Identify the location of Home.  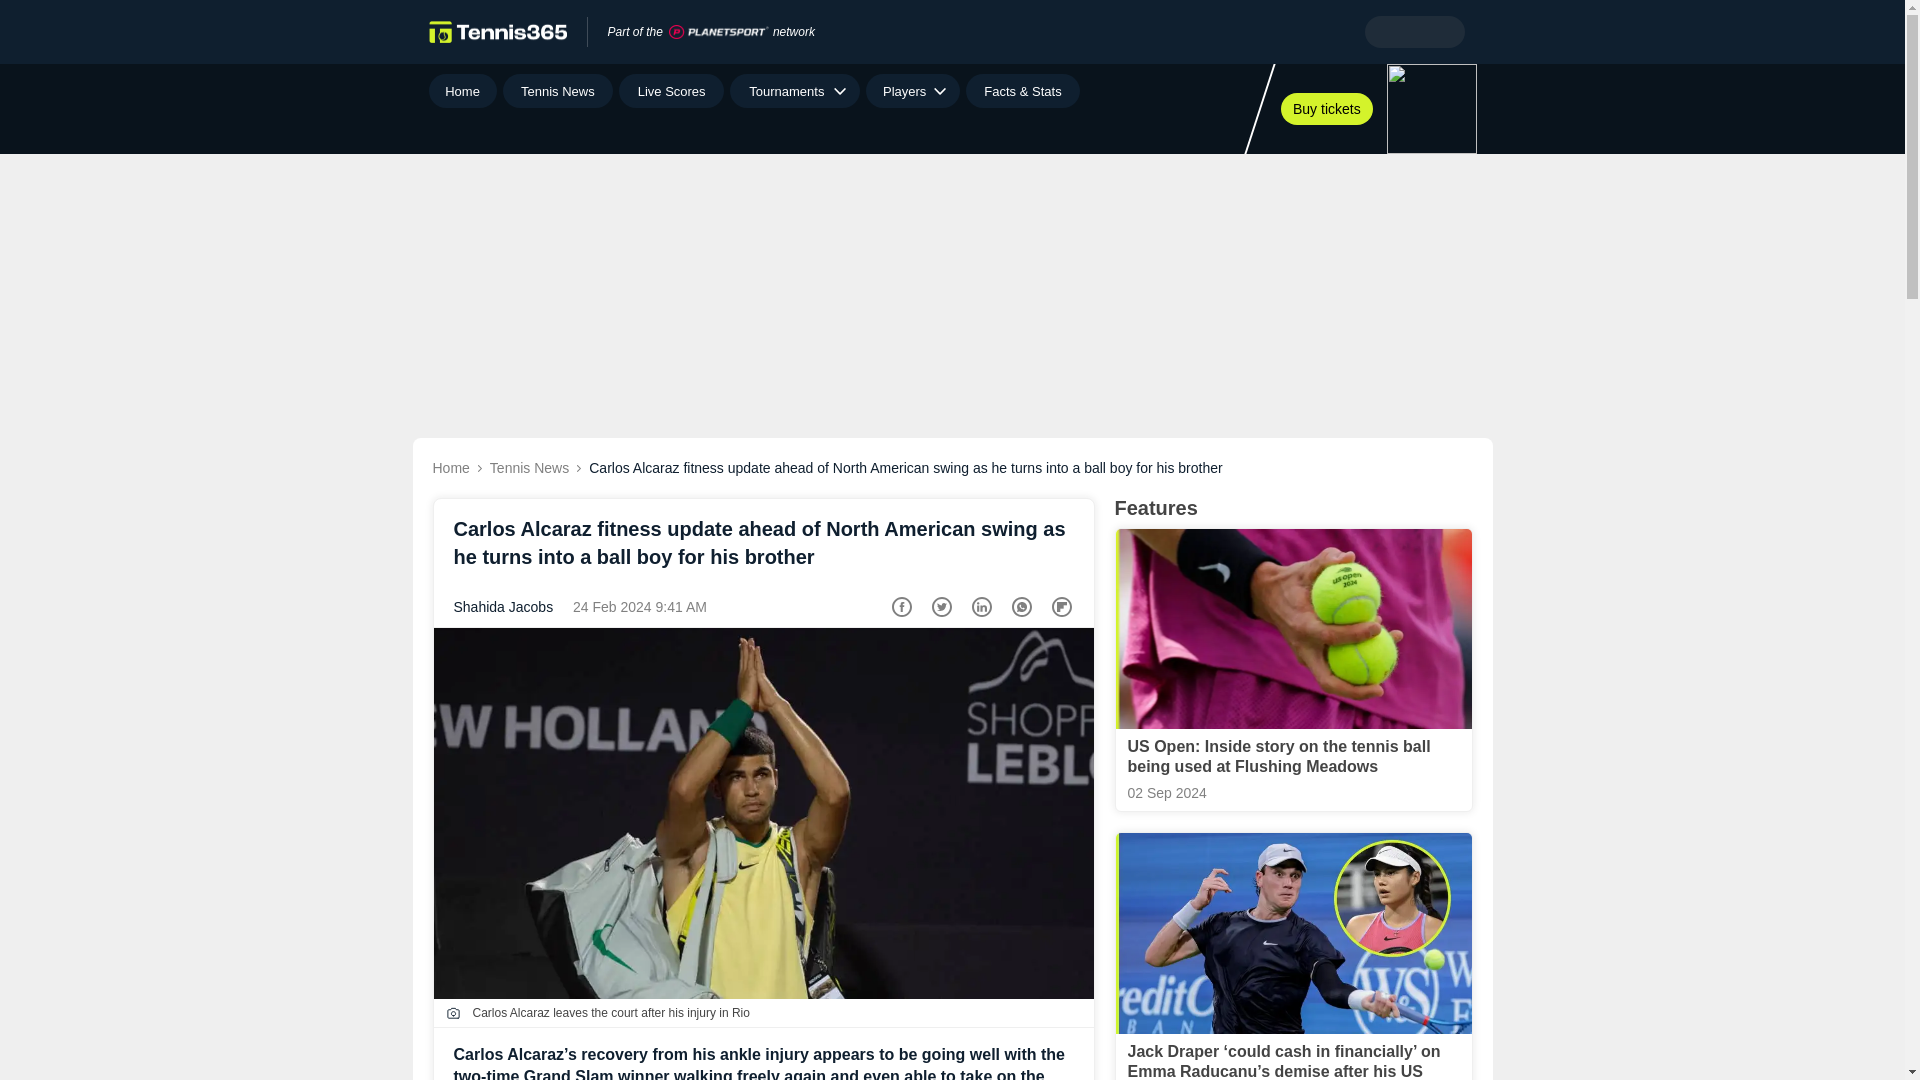
(462, 91).